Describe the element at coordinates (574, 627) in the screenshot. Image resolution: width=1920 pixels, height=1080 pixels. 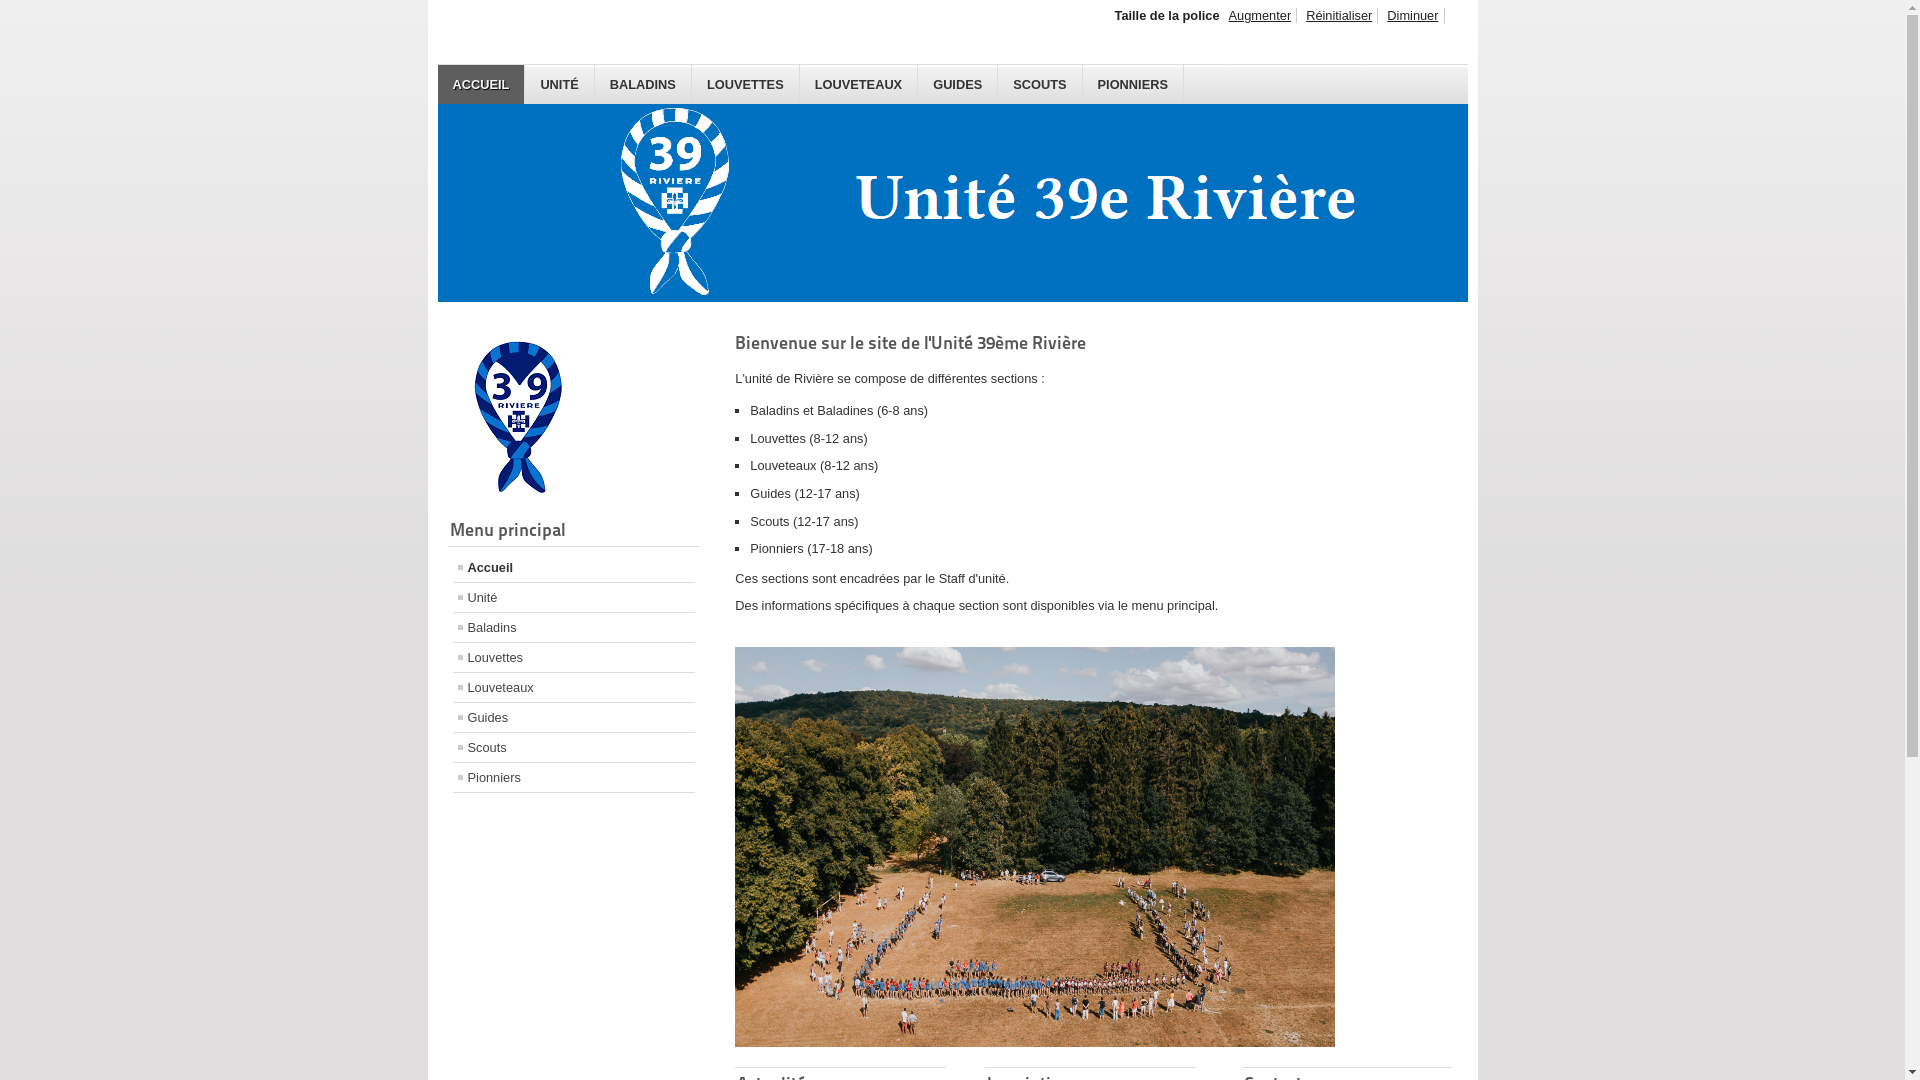
I see `Baladins` at that location.